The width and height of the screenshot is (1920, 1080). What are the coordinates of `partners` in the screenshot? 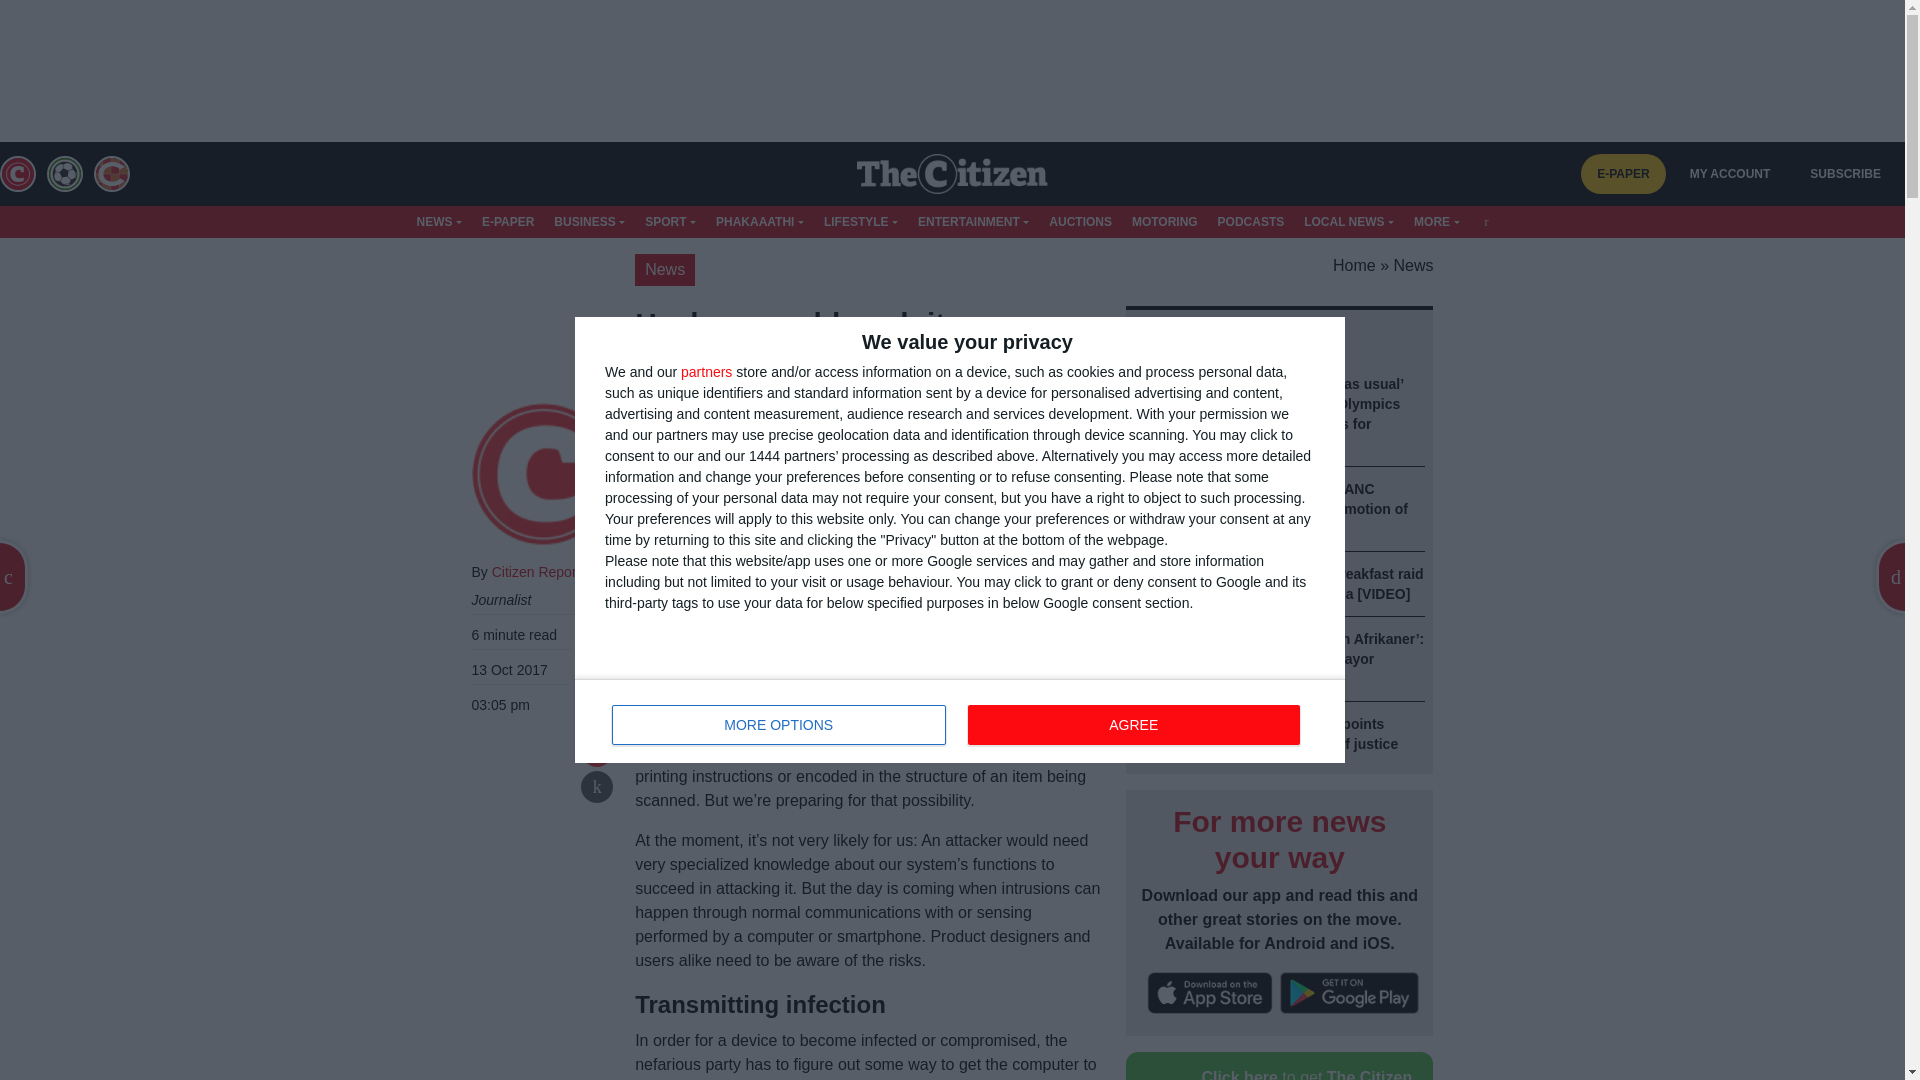 It's located at (779, 725).